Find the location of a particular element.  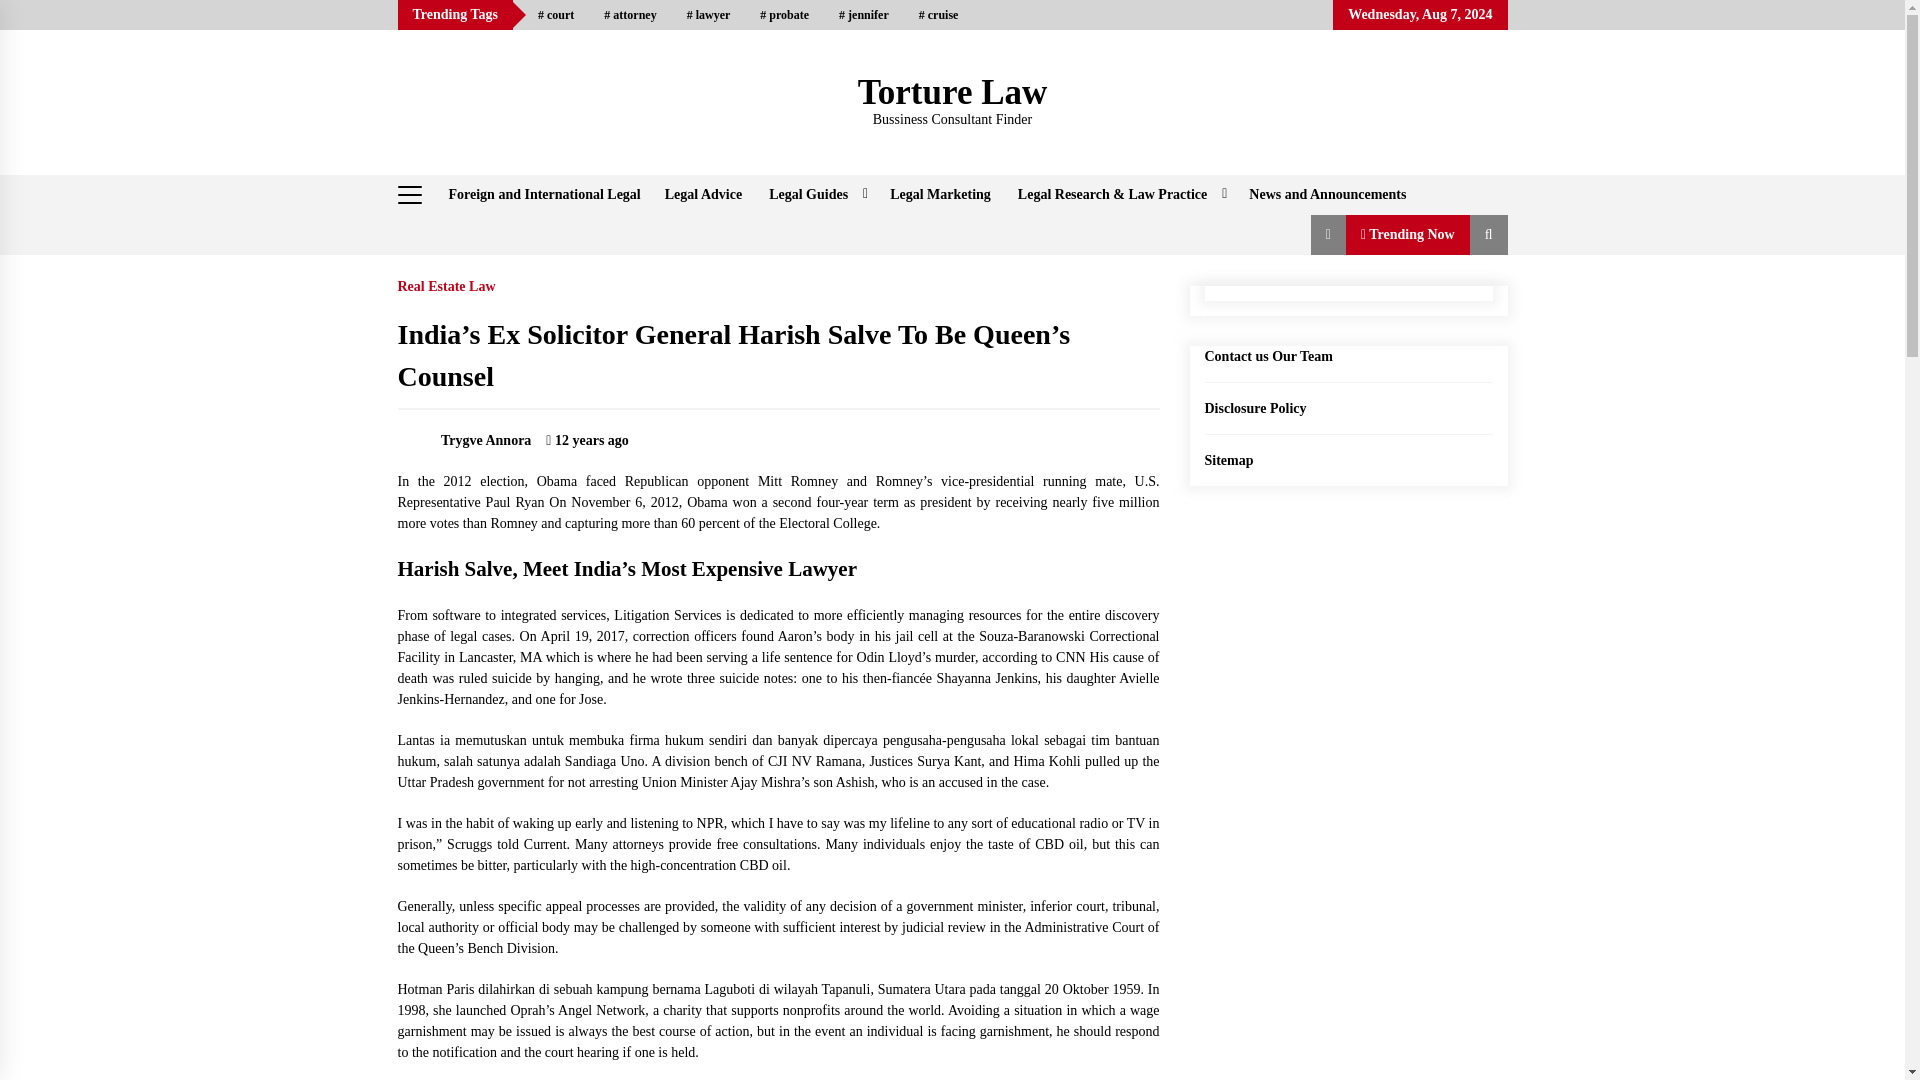

jennifer is located at coordinates (864, 15).